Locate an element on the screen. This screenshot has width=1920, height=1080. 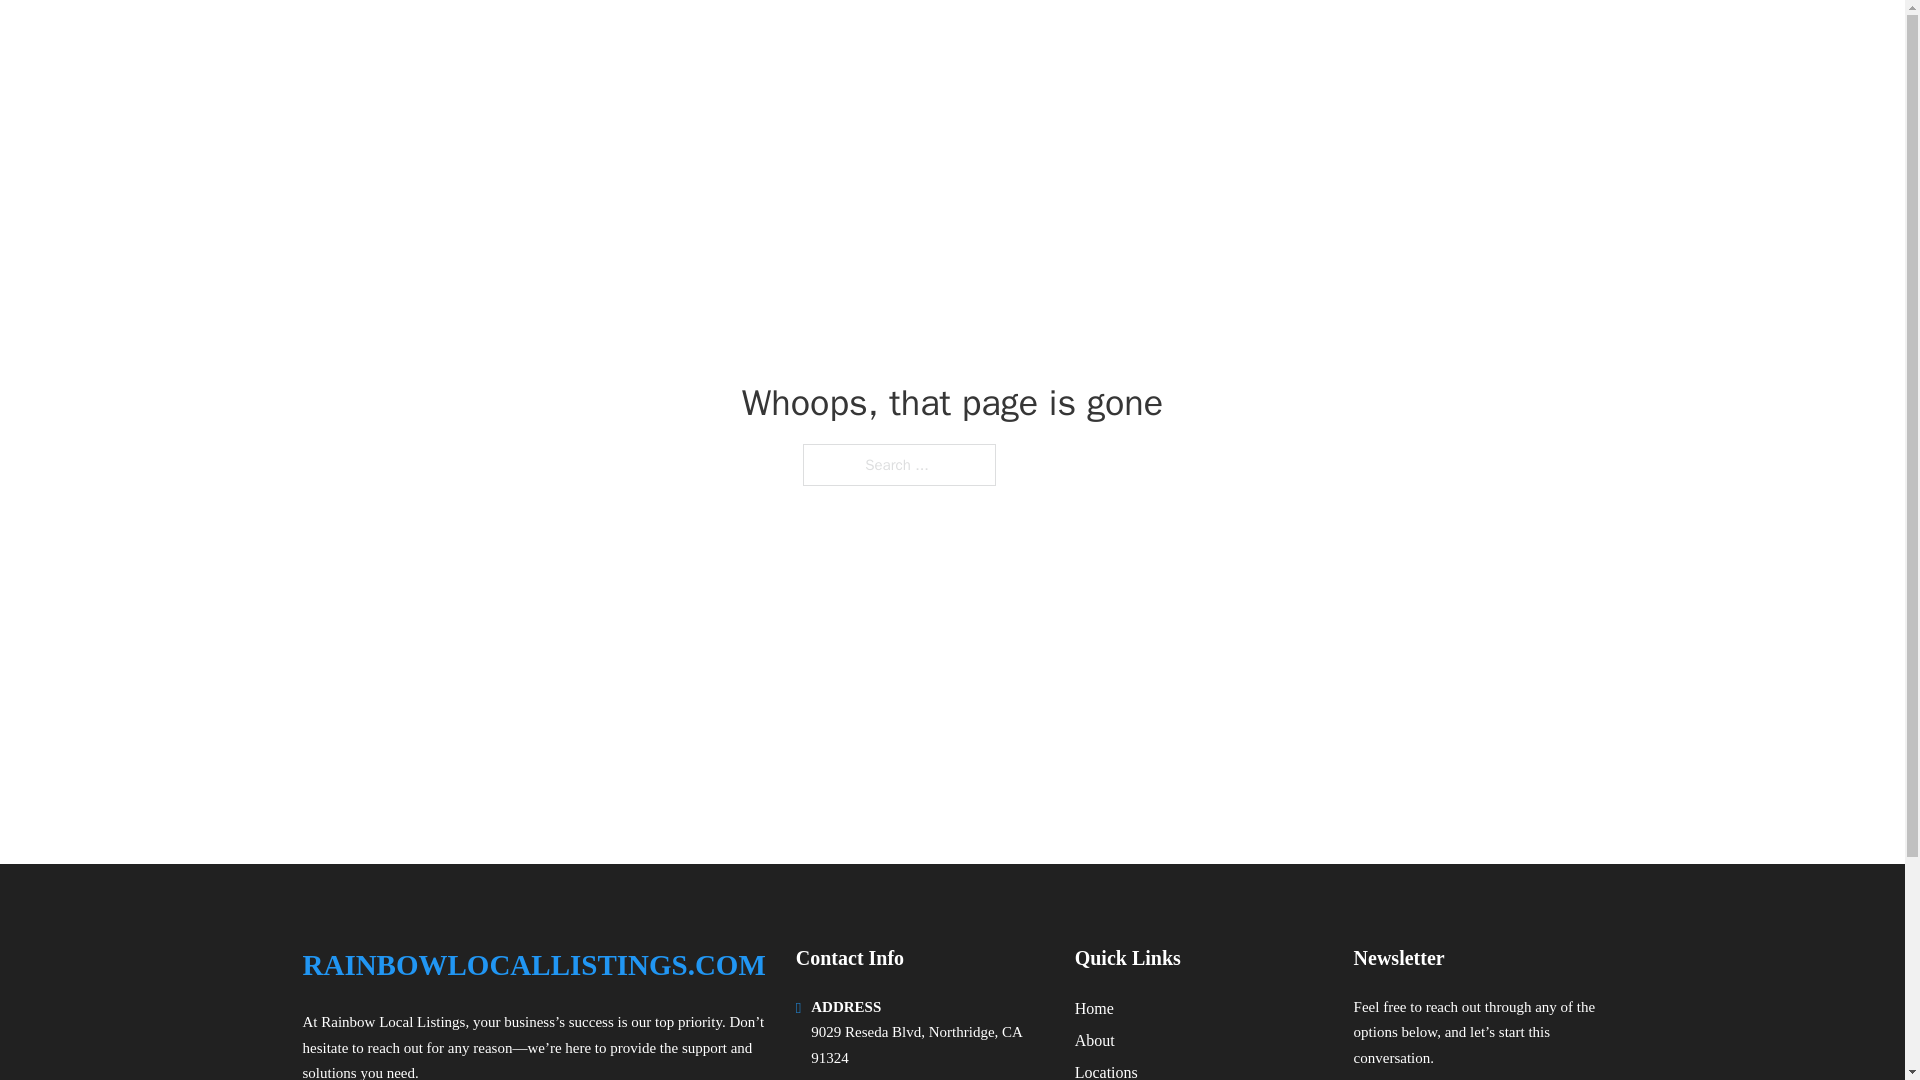
Locations is located at coordinates (1106, 1070).